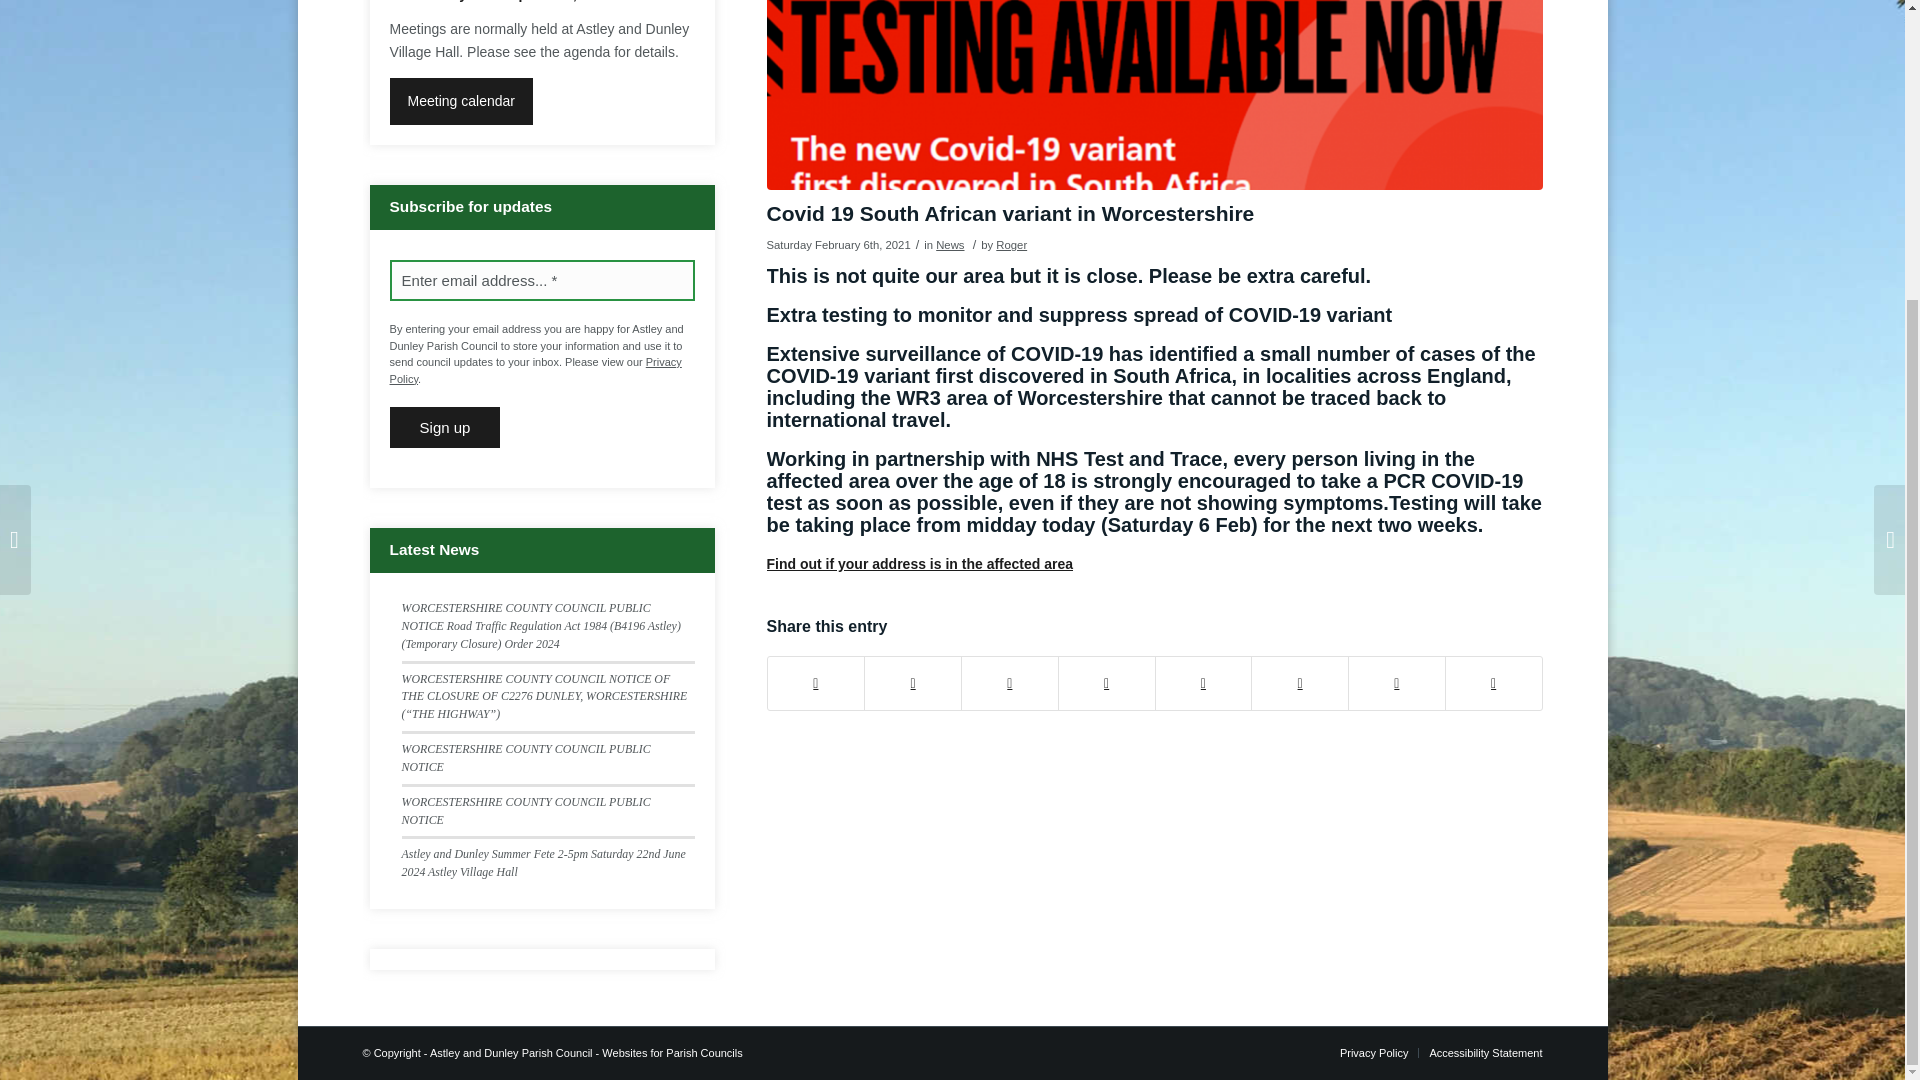 The width and height of the screenshot is (1920, 1080). Describe the element at coordinates (1012, 244) in the screenshot. I see `Posts by Roger` at that location.